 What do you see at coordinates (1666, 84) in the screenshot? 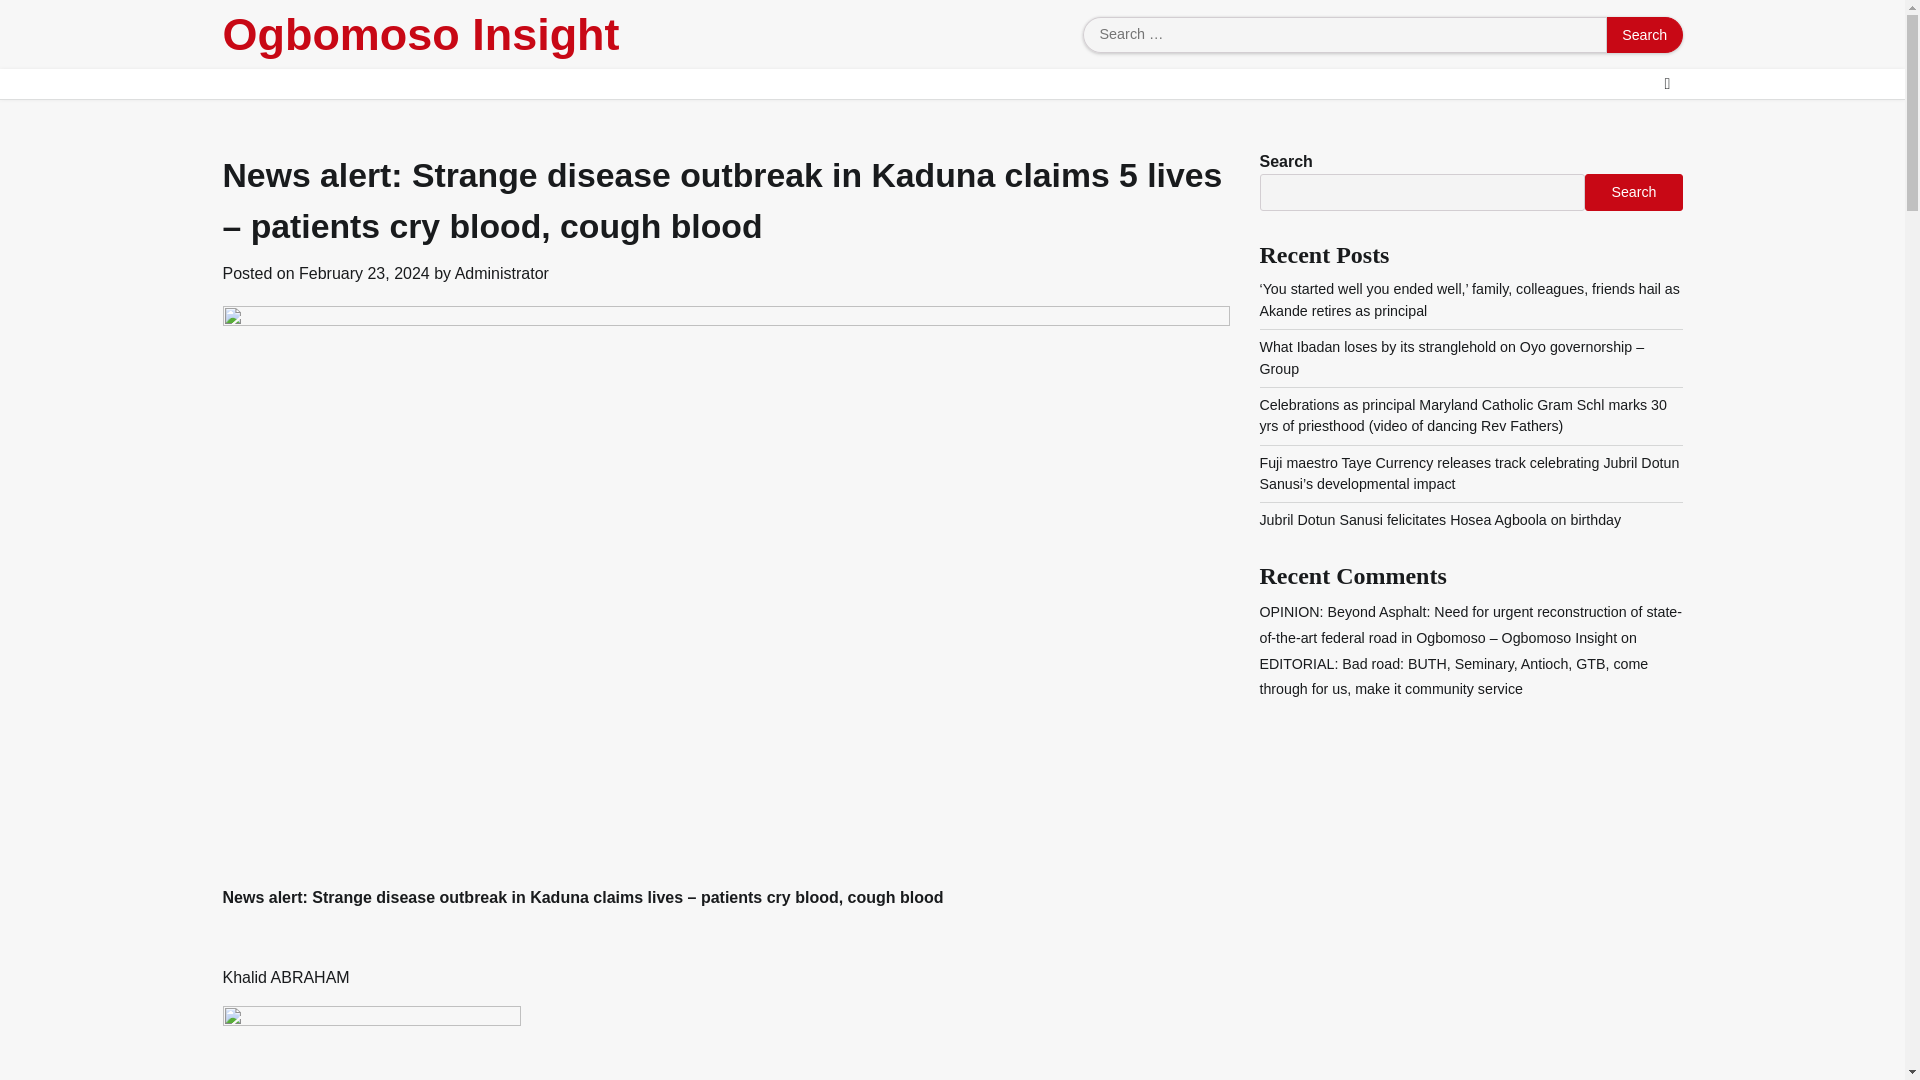
I see `View Random Post` at bounding box center [1666, 84].